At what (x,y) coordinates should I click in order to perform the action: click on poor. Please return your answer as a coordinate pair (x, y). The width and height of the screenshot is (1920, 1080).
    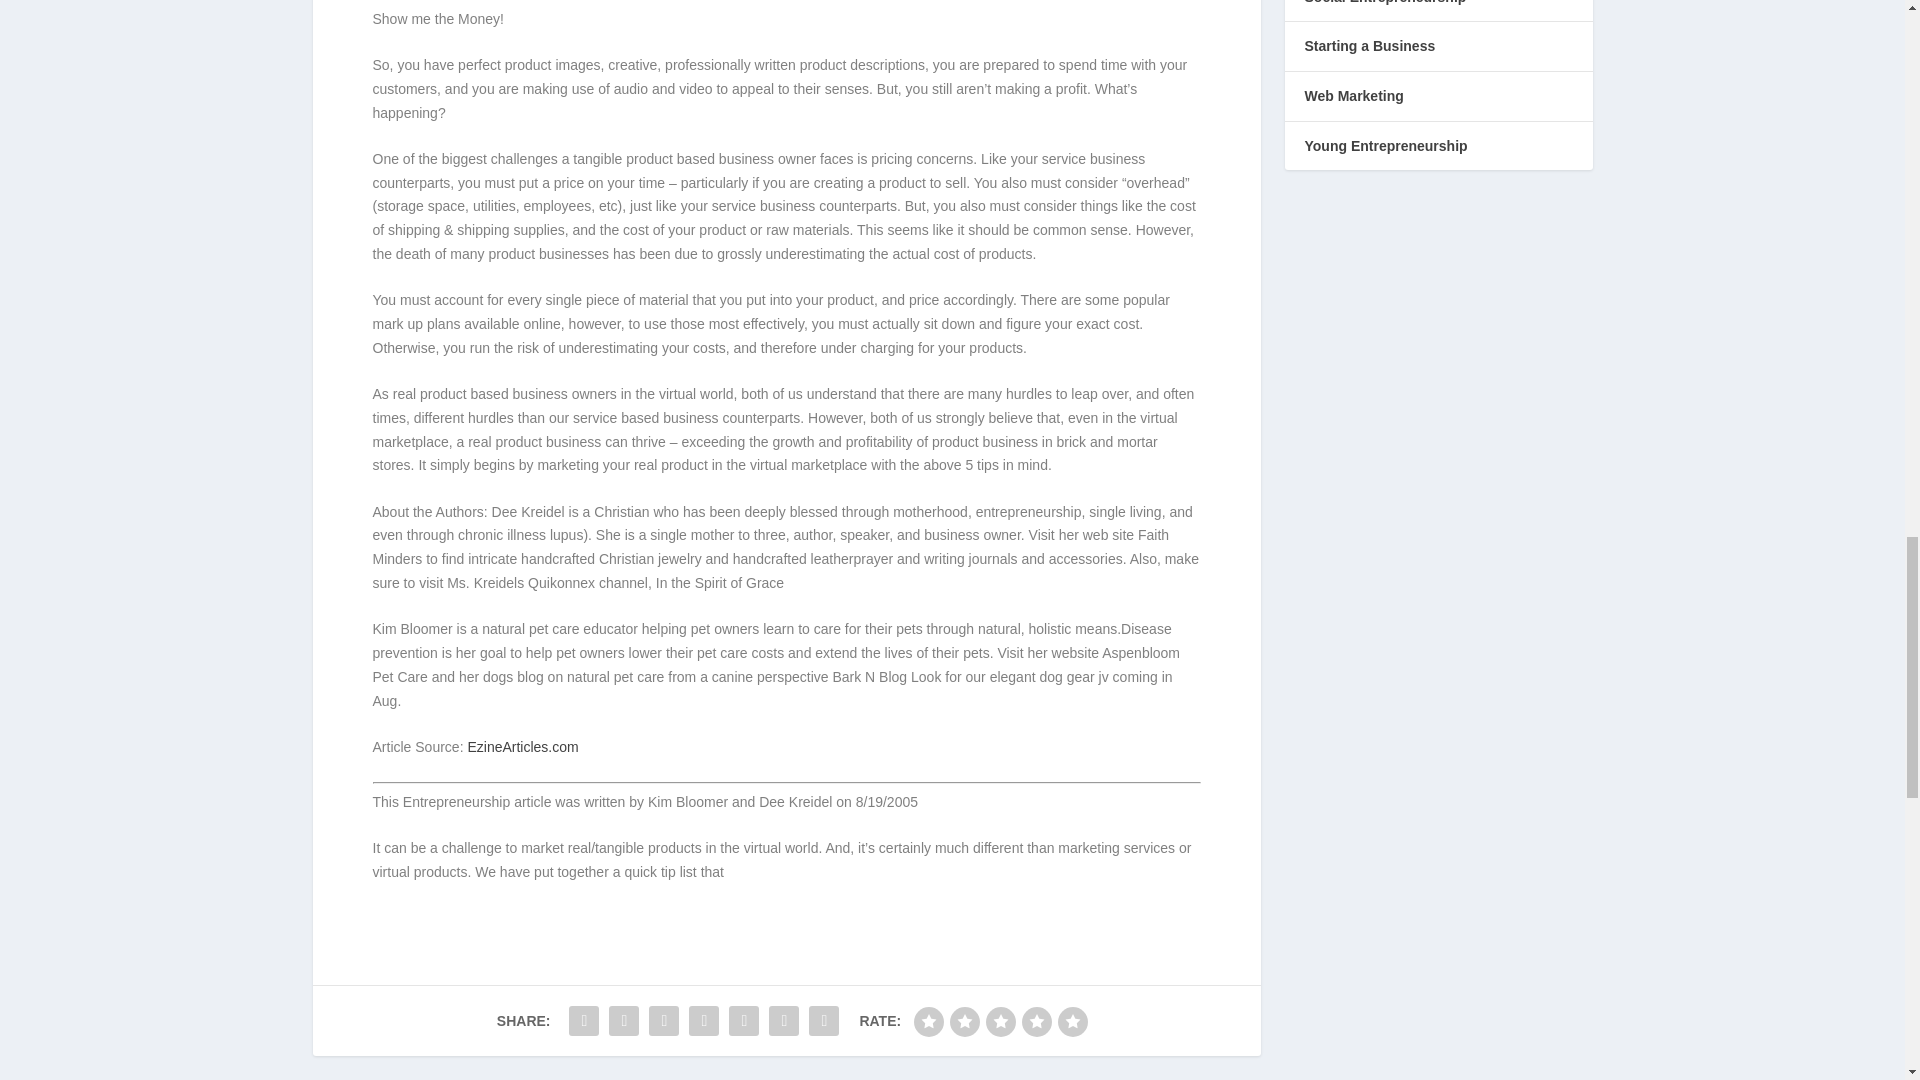
    Looking at the image, I should click on (964, 1021).